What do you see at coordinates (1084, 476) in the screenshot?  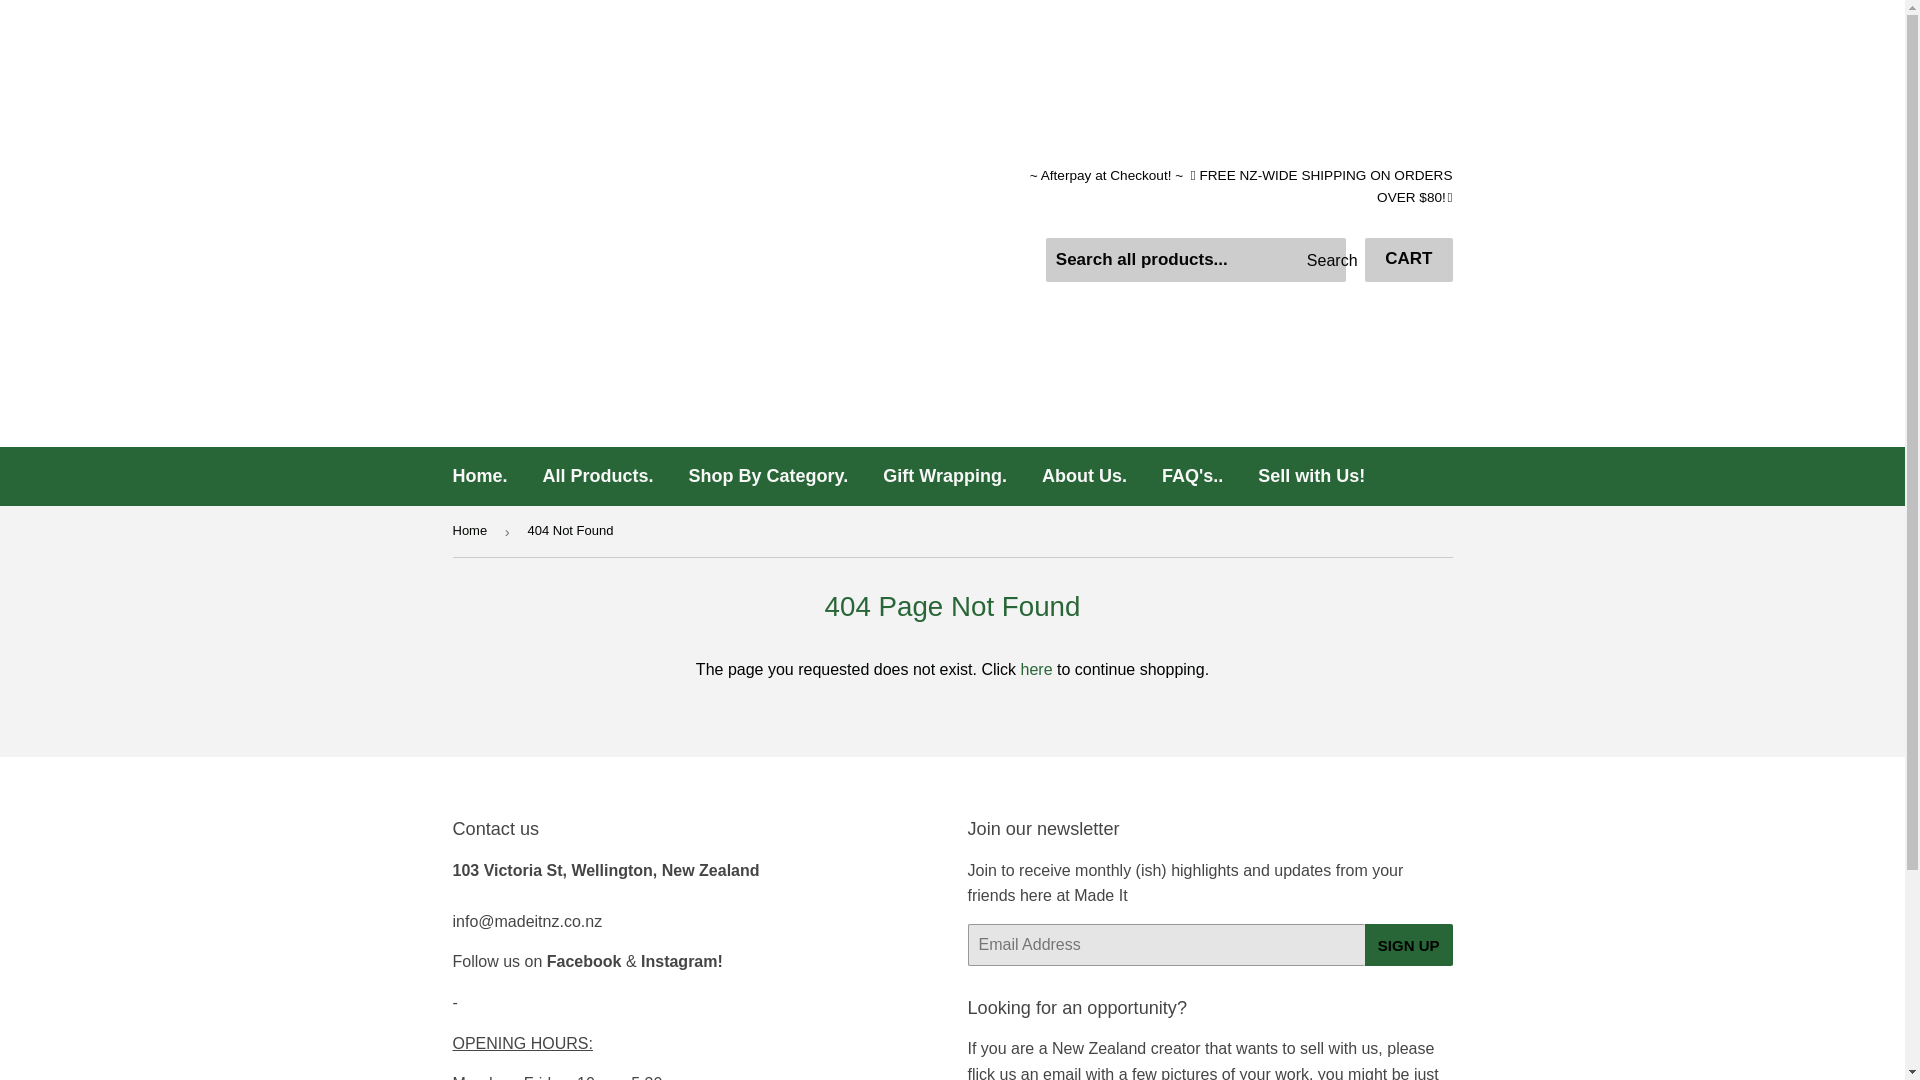 I see `About Us.` at bounding box center [1084, 476].